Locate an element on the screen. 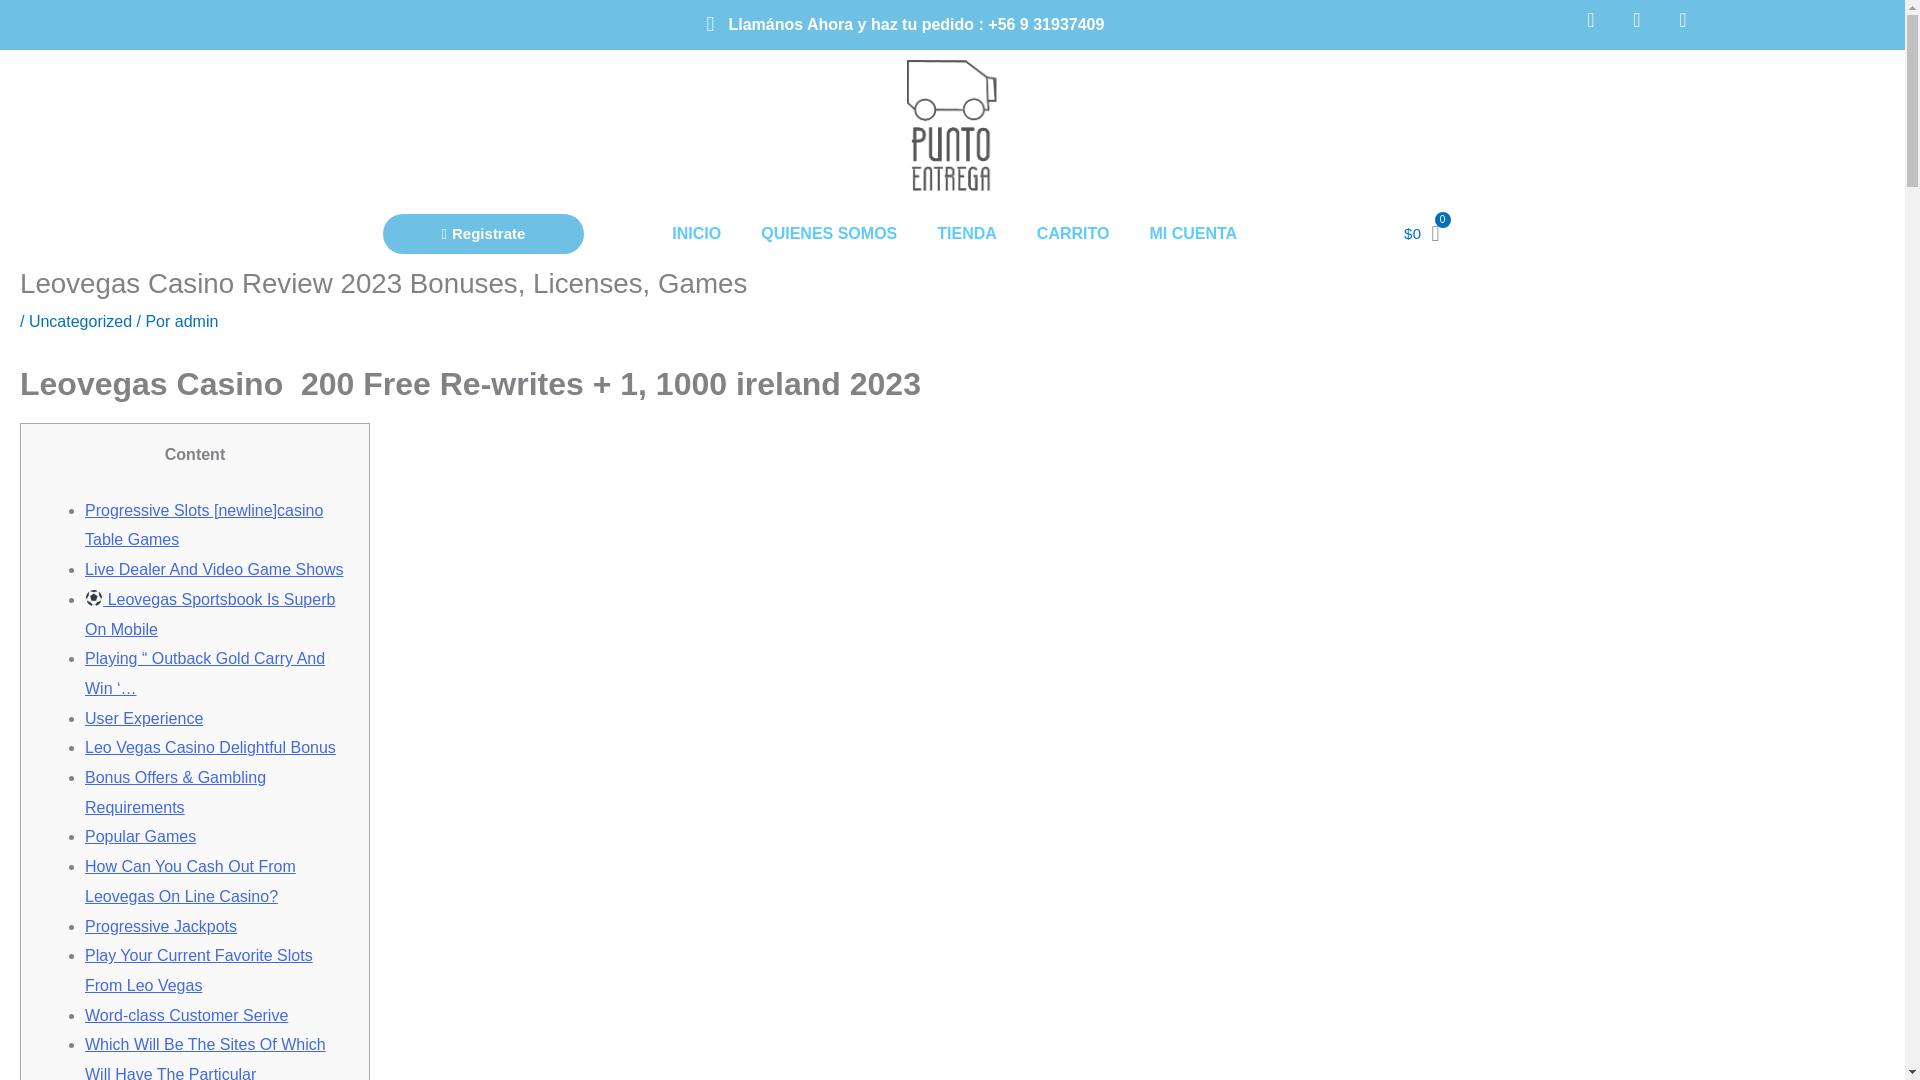 This screenshot has height=1080, width=1920. admin is located at coordinates (196, 322).